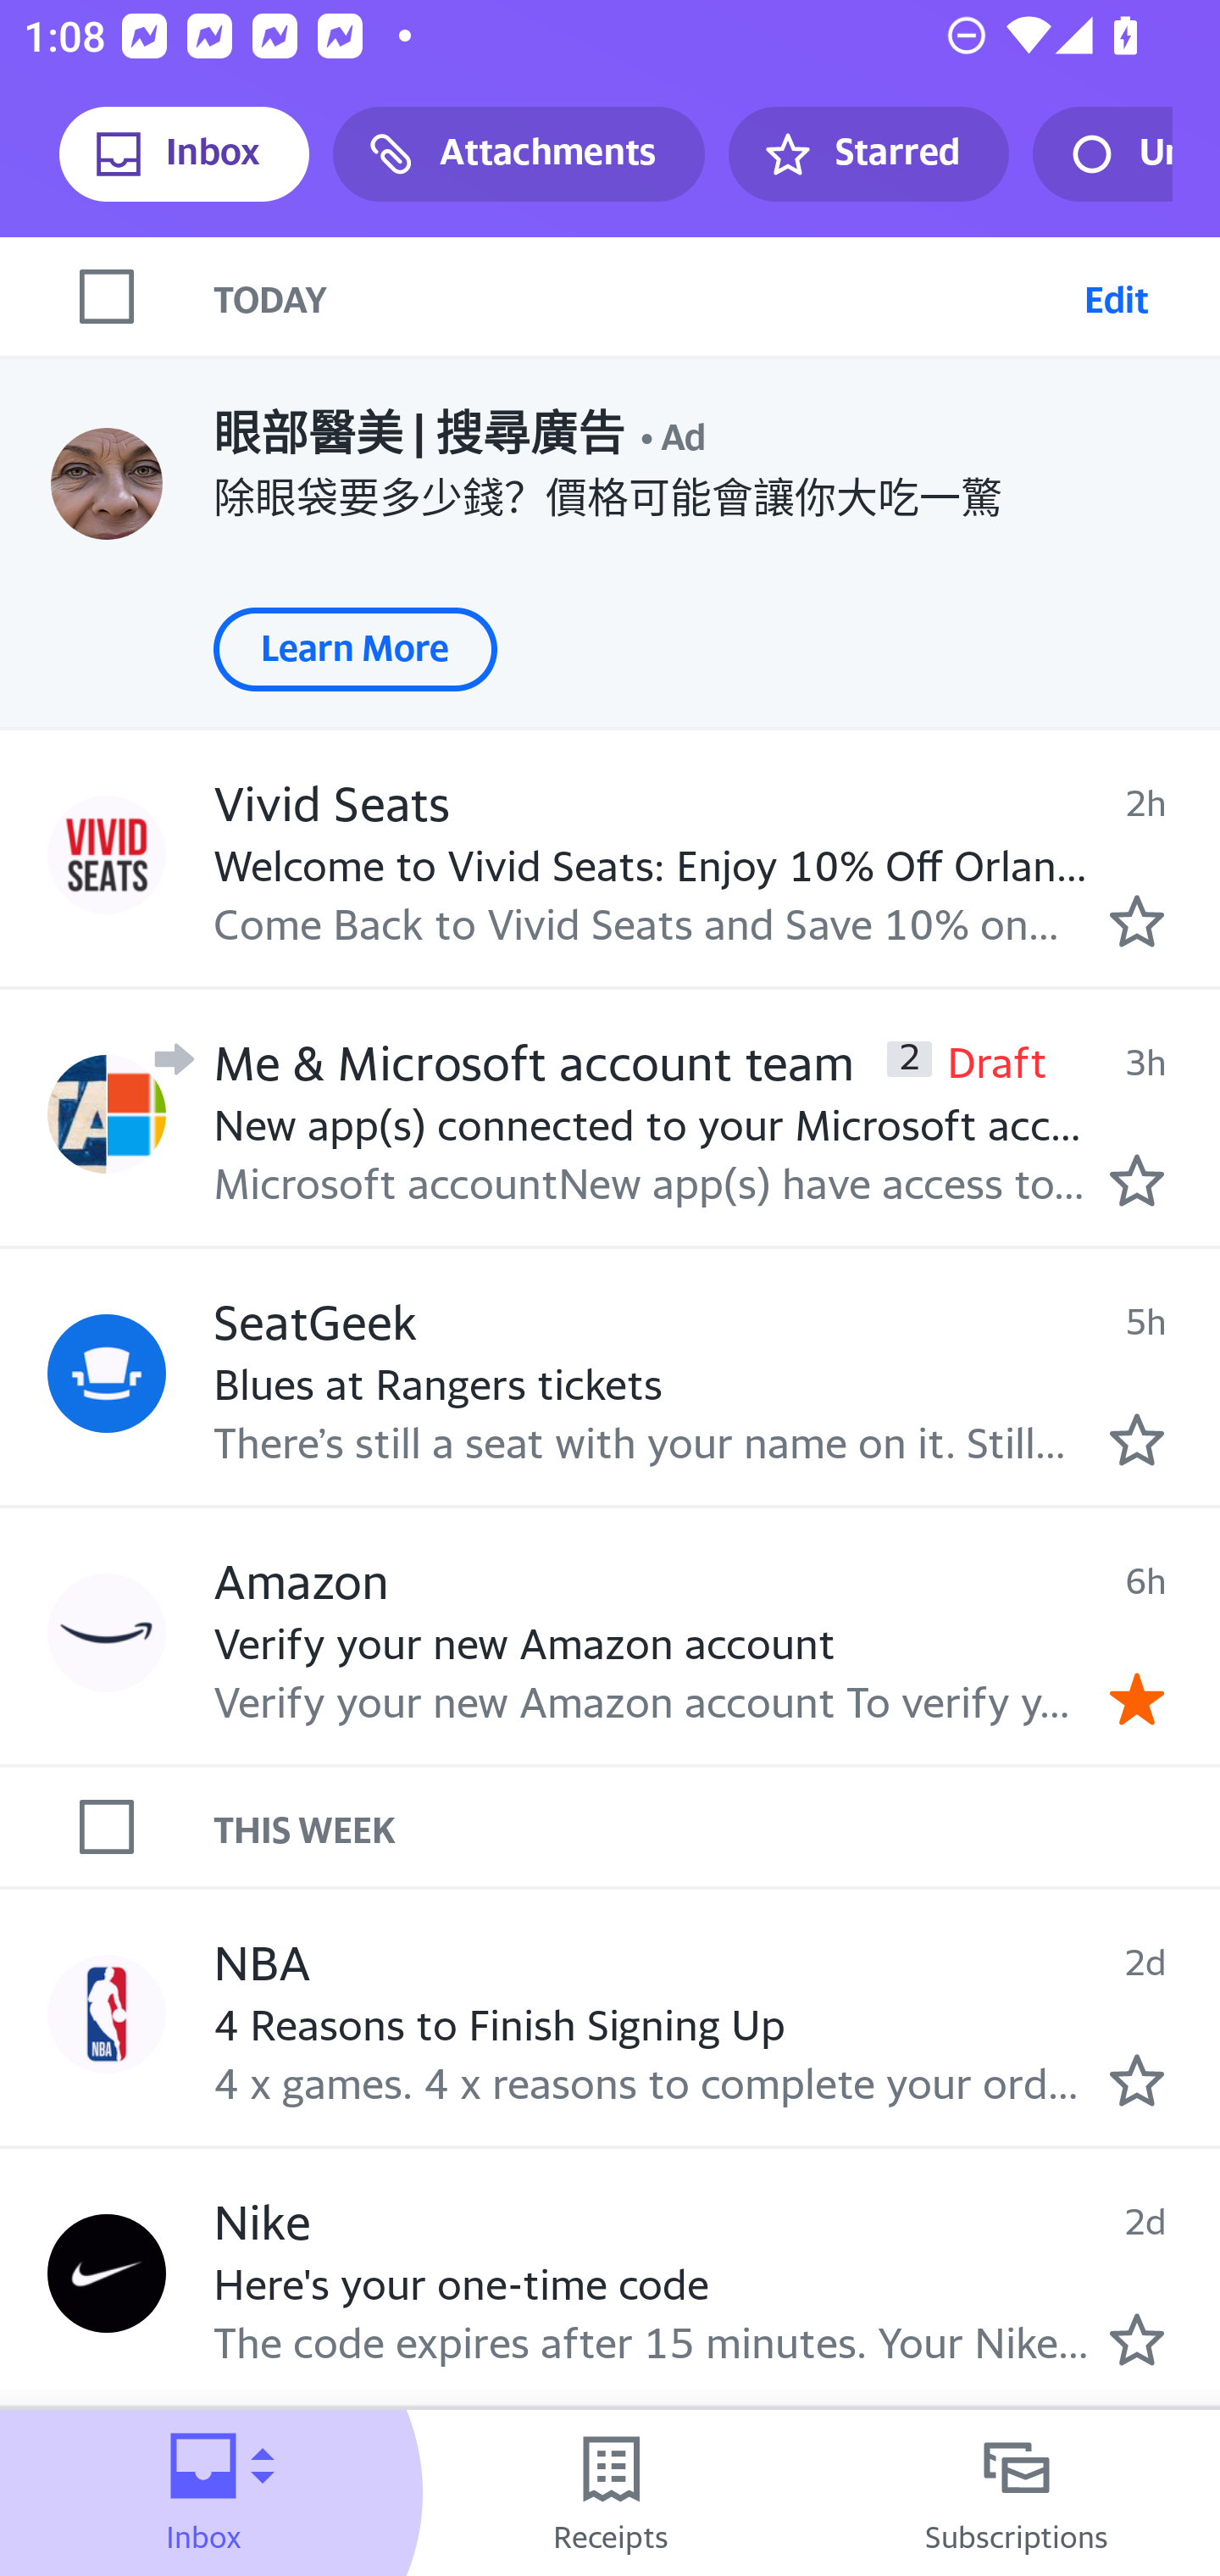  What do you see at coordinates (1116, 297) in the screenshot?
I see `Edit Select emails` at bounding box center [1116, 297].